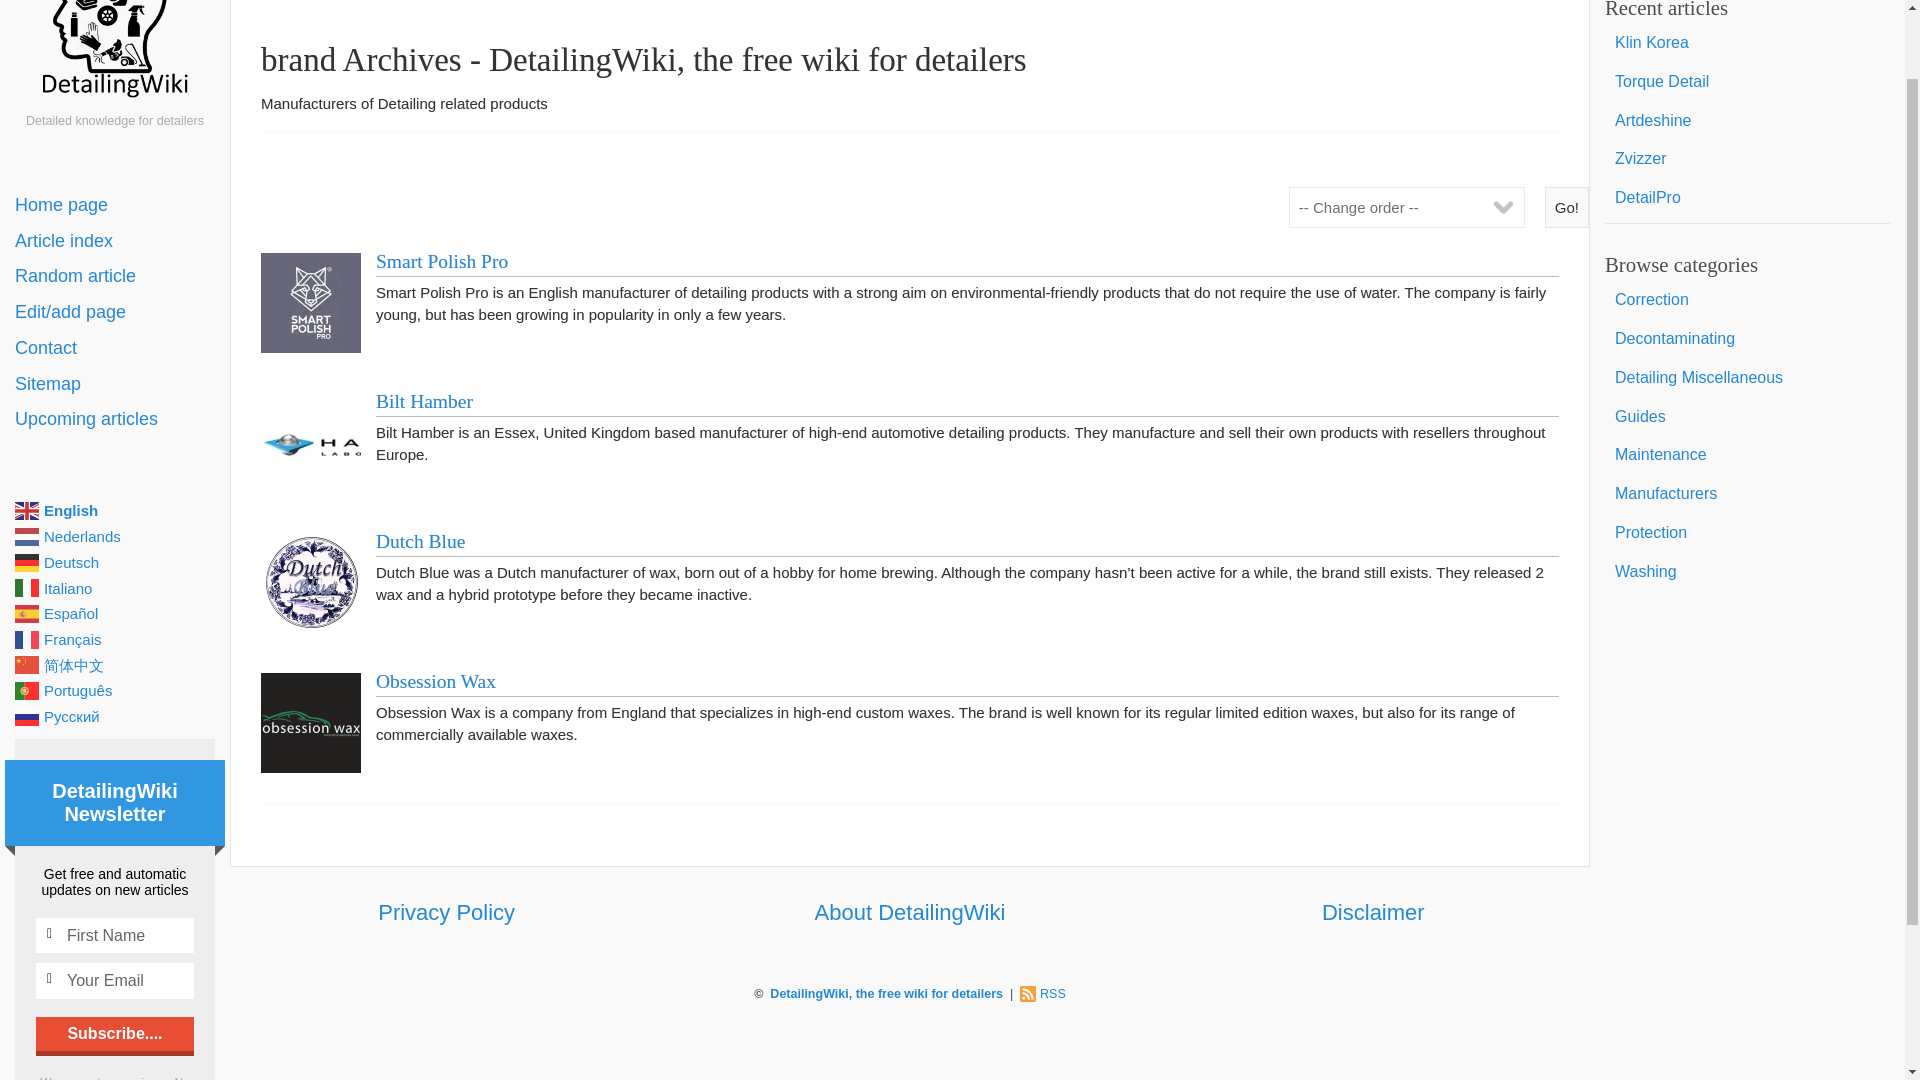  What do you see at coordinates (115, 420) in the screenshot?
I see `Upcoming articles` at bounding box center [115, 420].